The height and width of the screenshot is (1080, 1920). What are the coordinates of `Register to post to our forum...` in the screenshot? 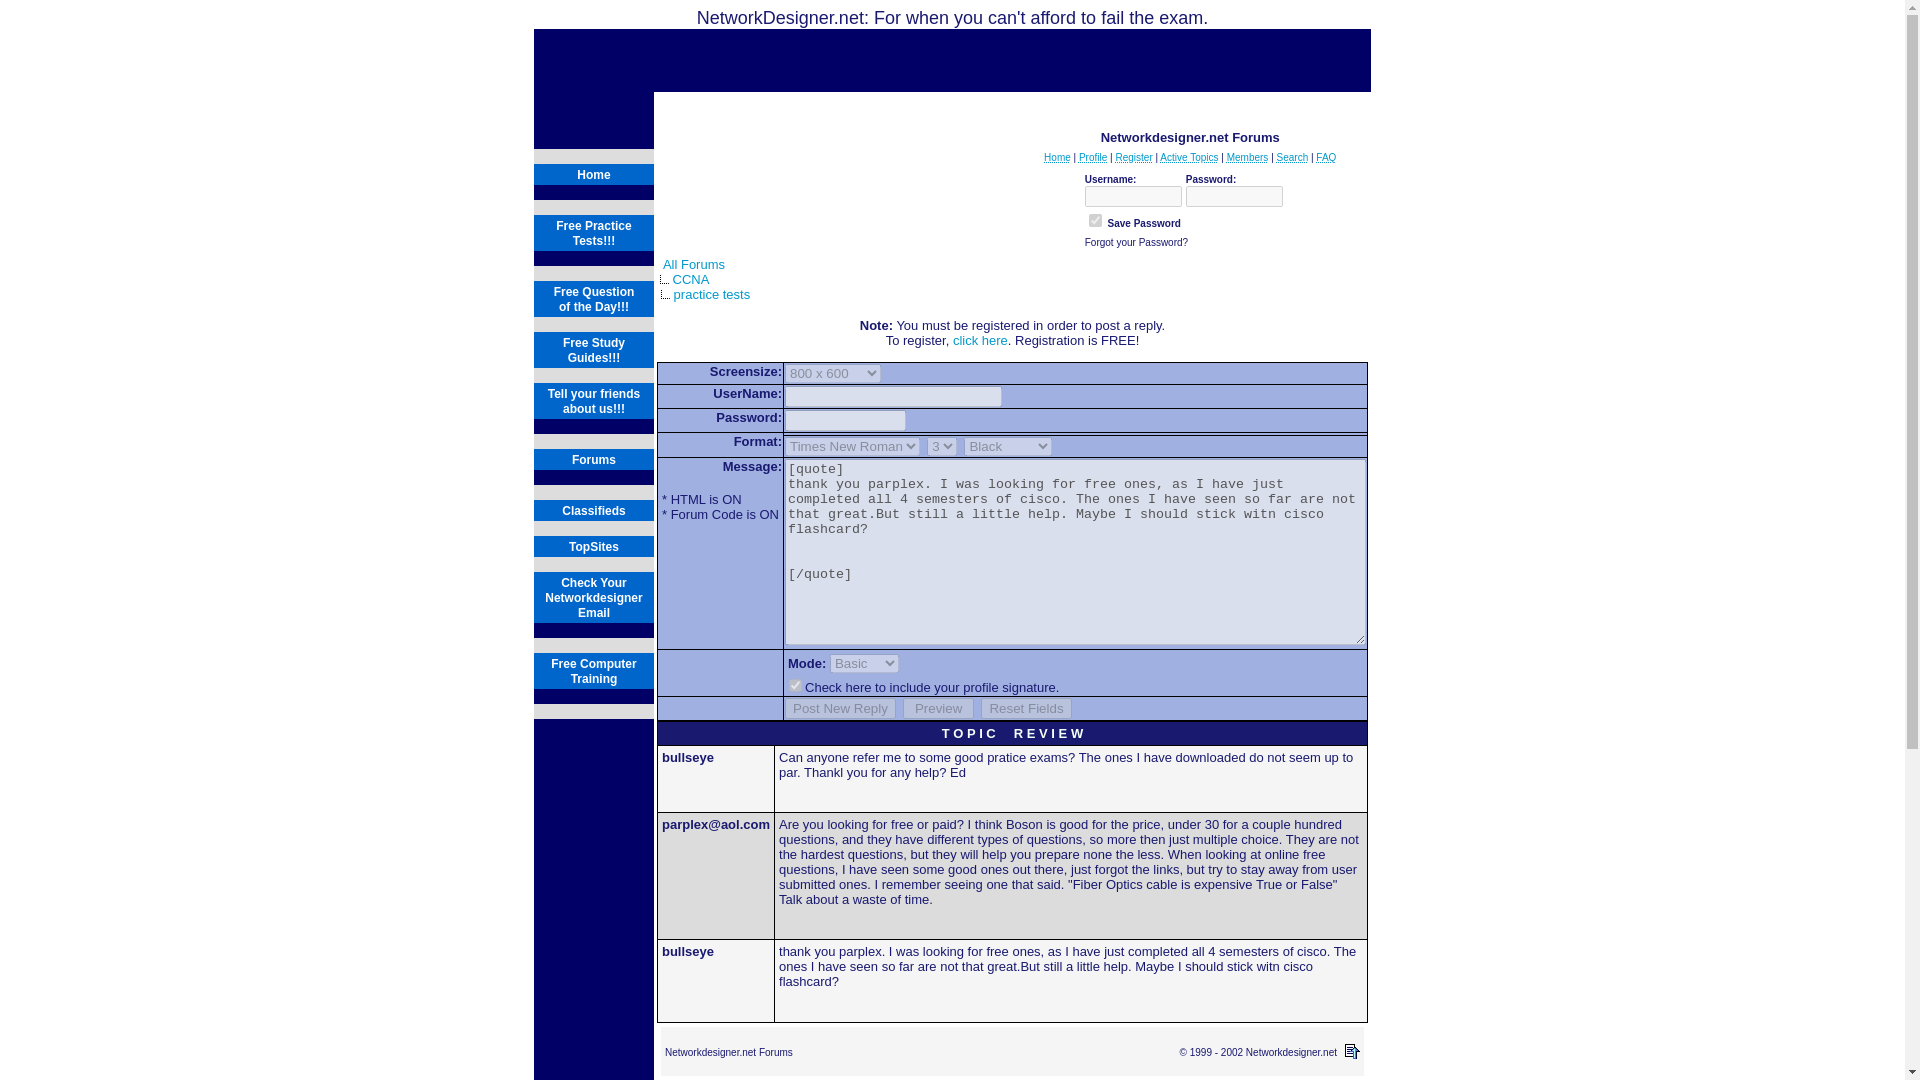 It's located at (1134, 158).